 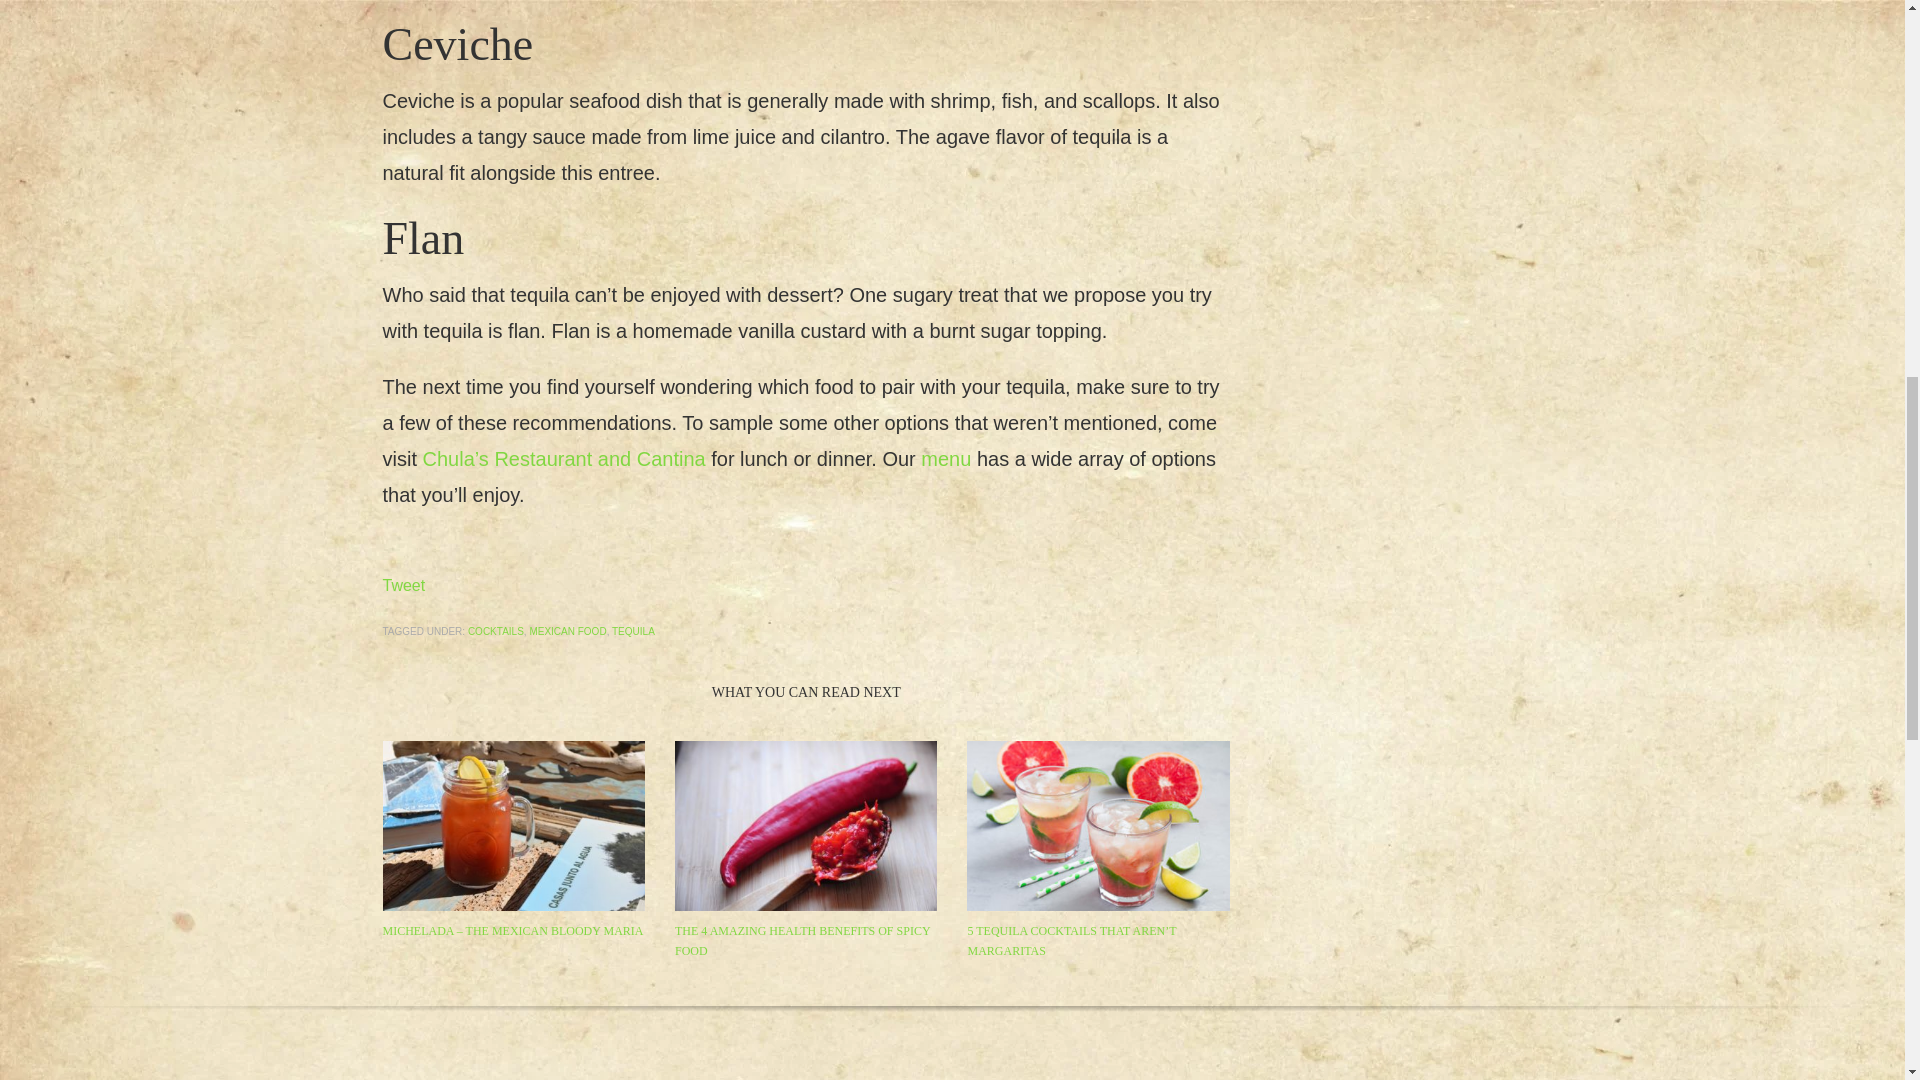 I want to click on COCKTAILS, so click(x=496, y=632).